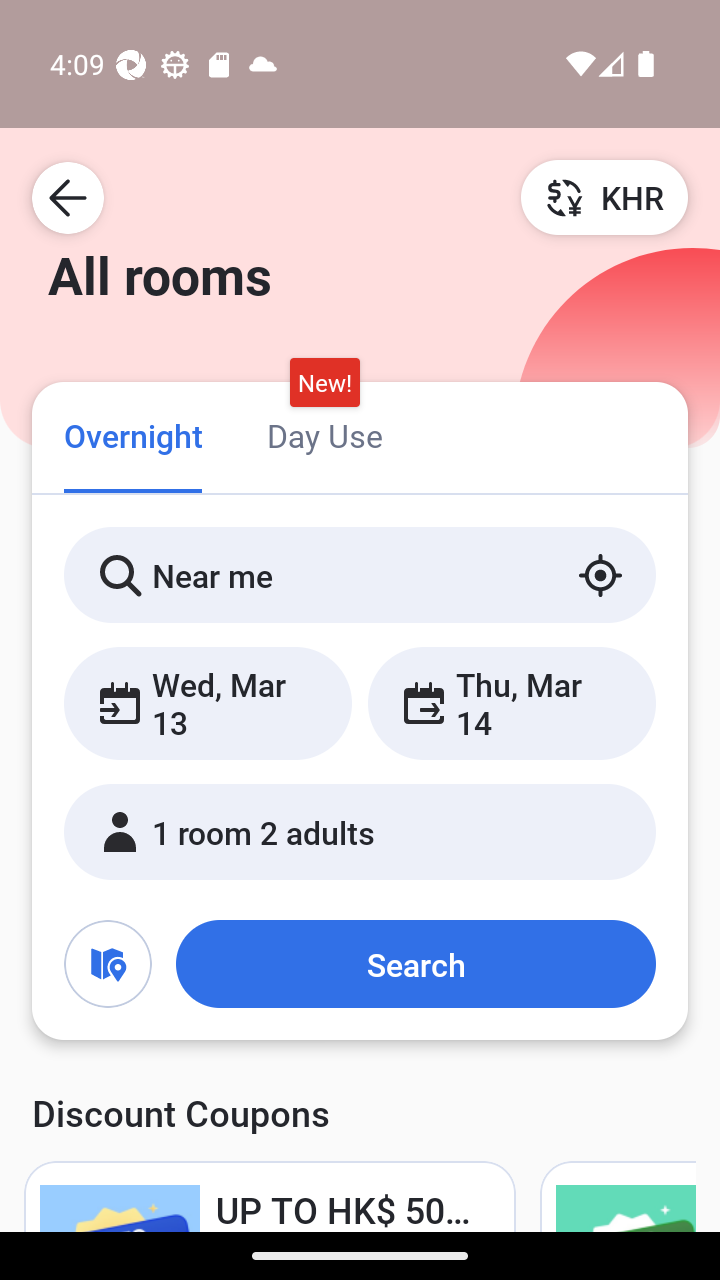 This screenshot has height=1280, width=720. I want to click on New!, so click(324, 383).